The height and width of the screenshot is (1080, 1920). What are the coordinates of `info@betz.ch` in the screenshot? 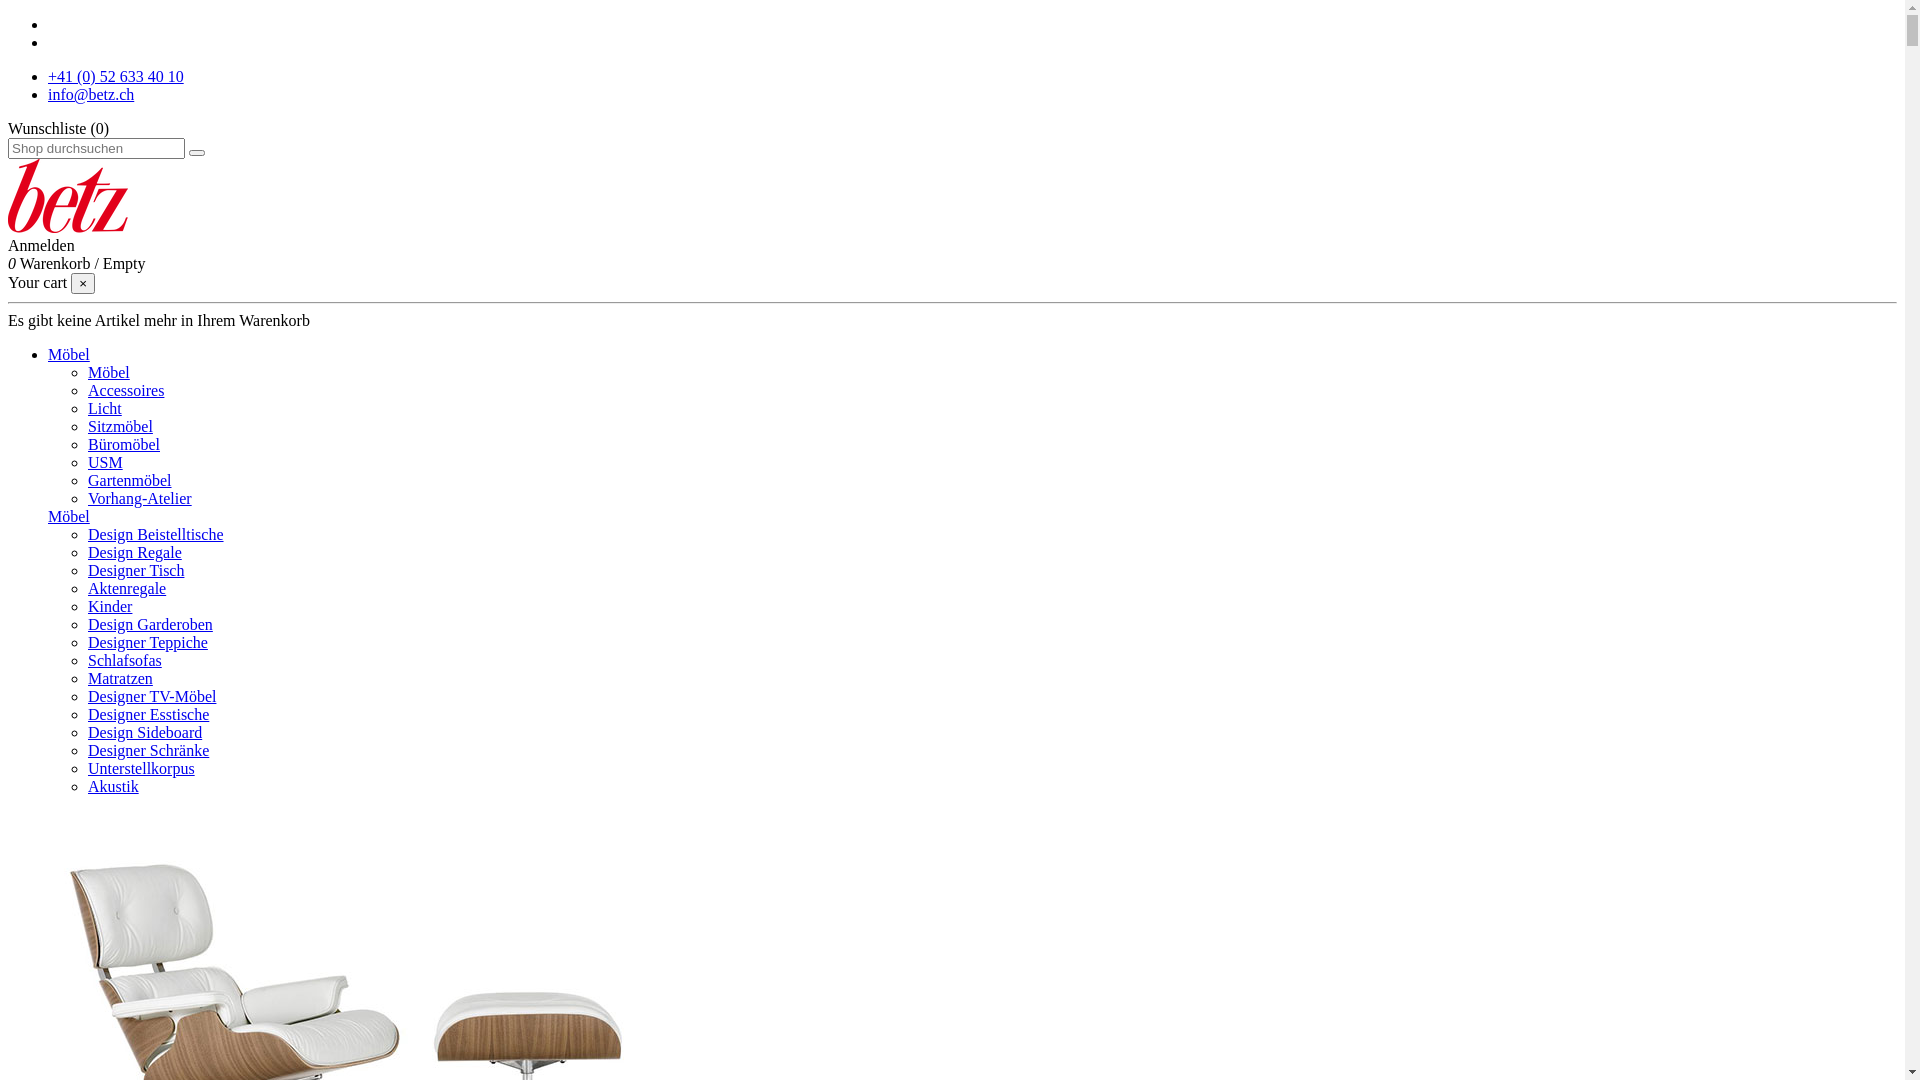 It's located at (91, 94).